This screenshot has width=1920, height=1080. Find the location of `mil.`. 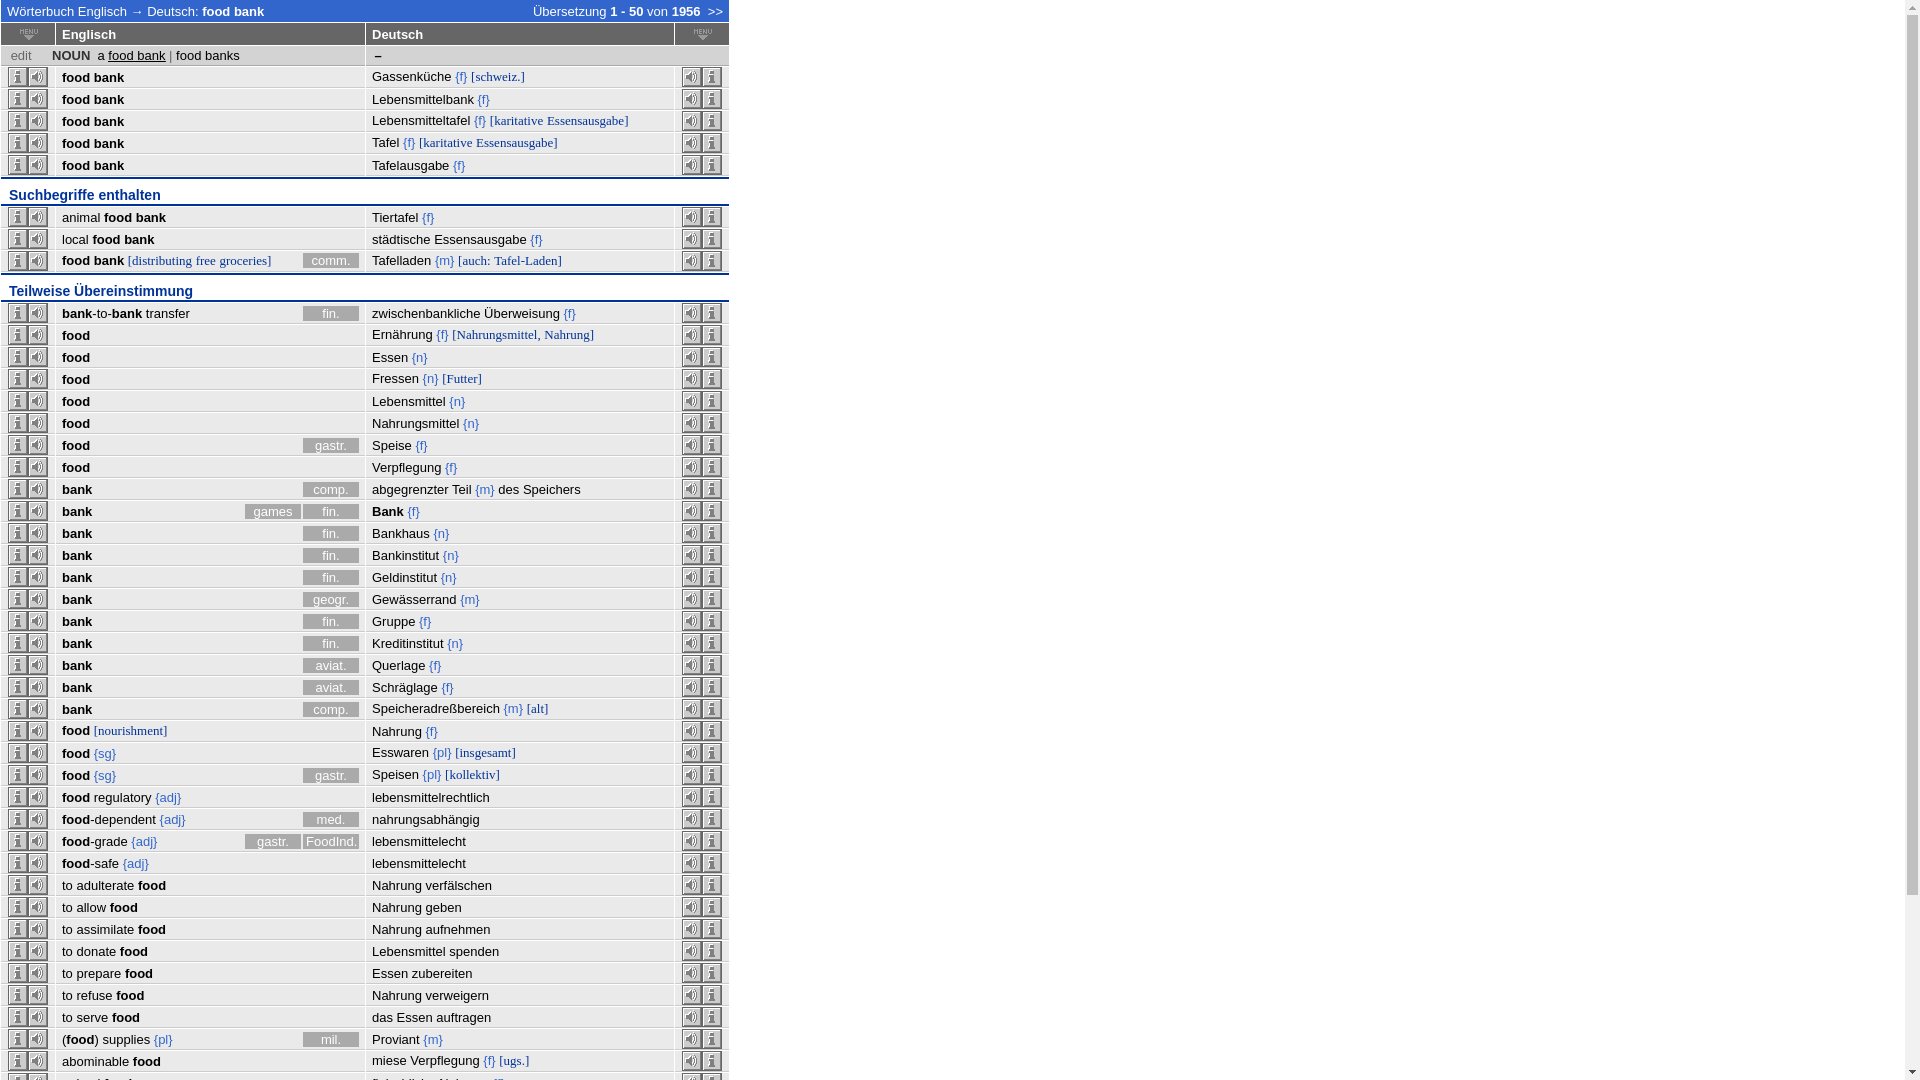

mil. is located at coordinates (331, 1040).